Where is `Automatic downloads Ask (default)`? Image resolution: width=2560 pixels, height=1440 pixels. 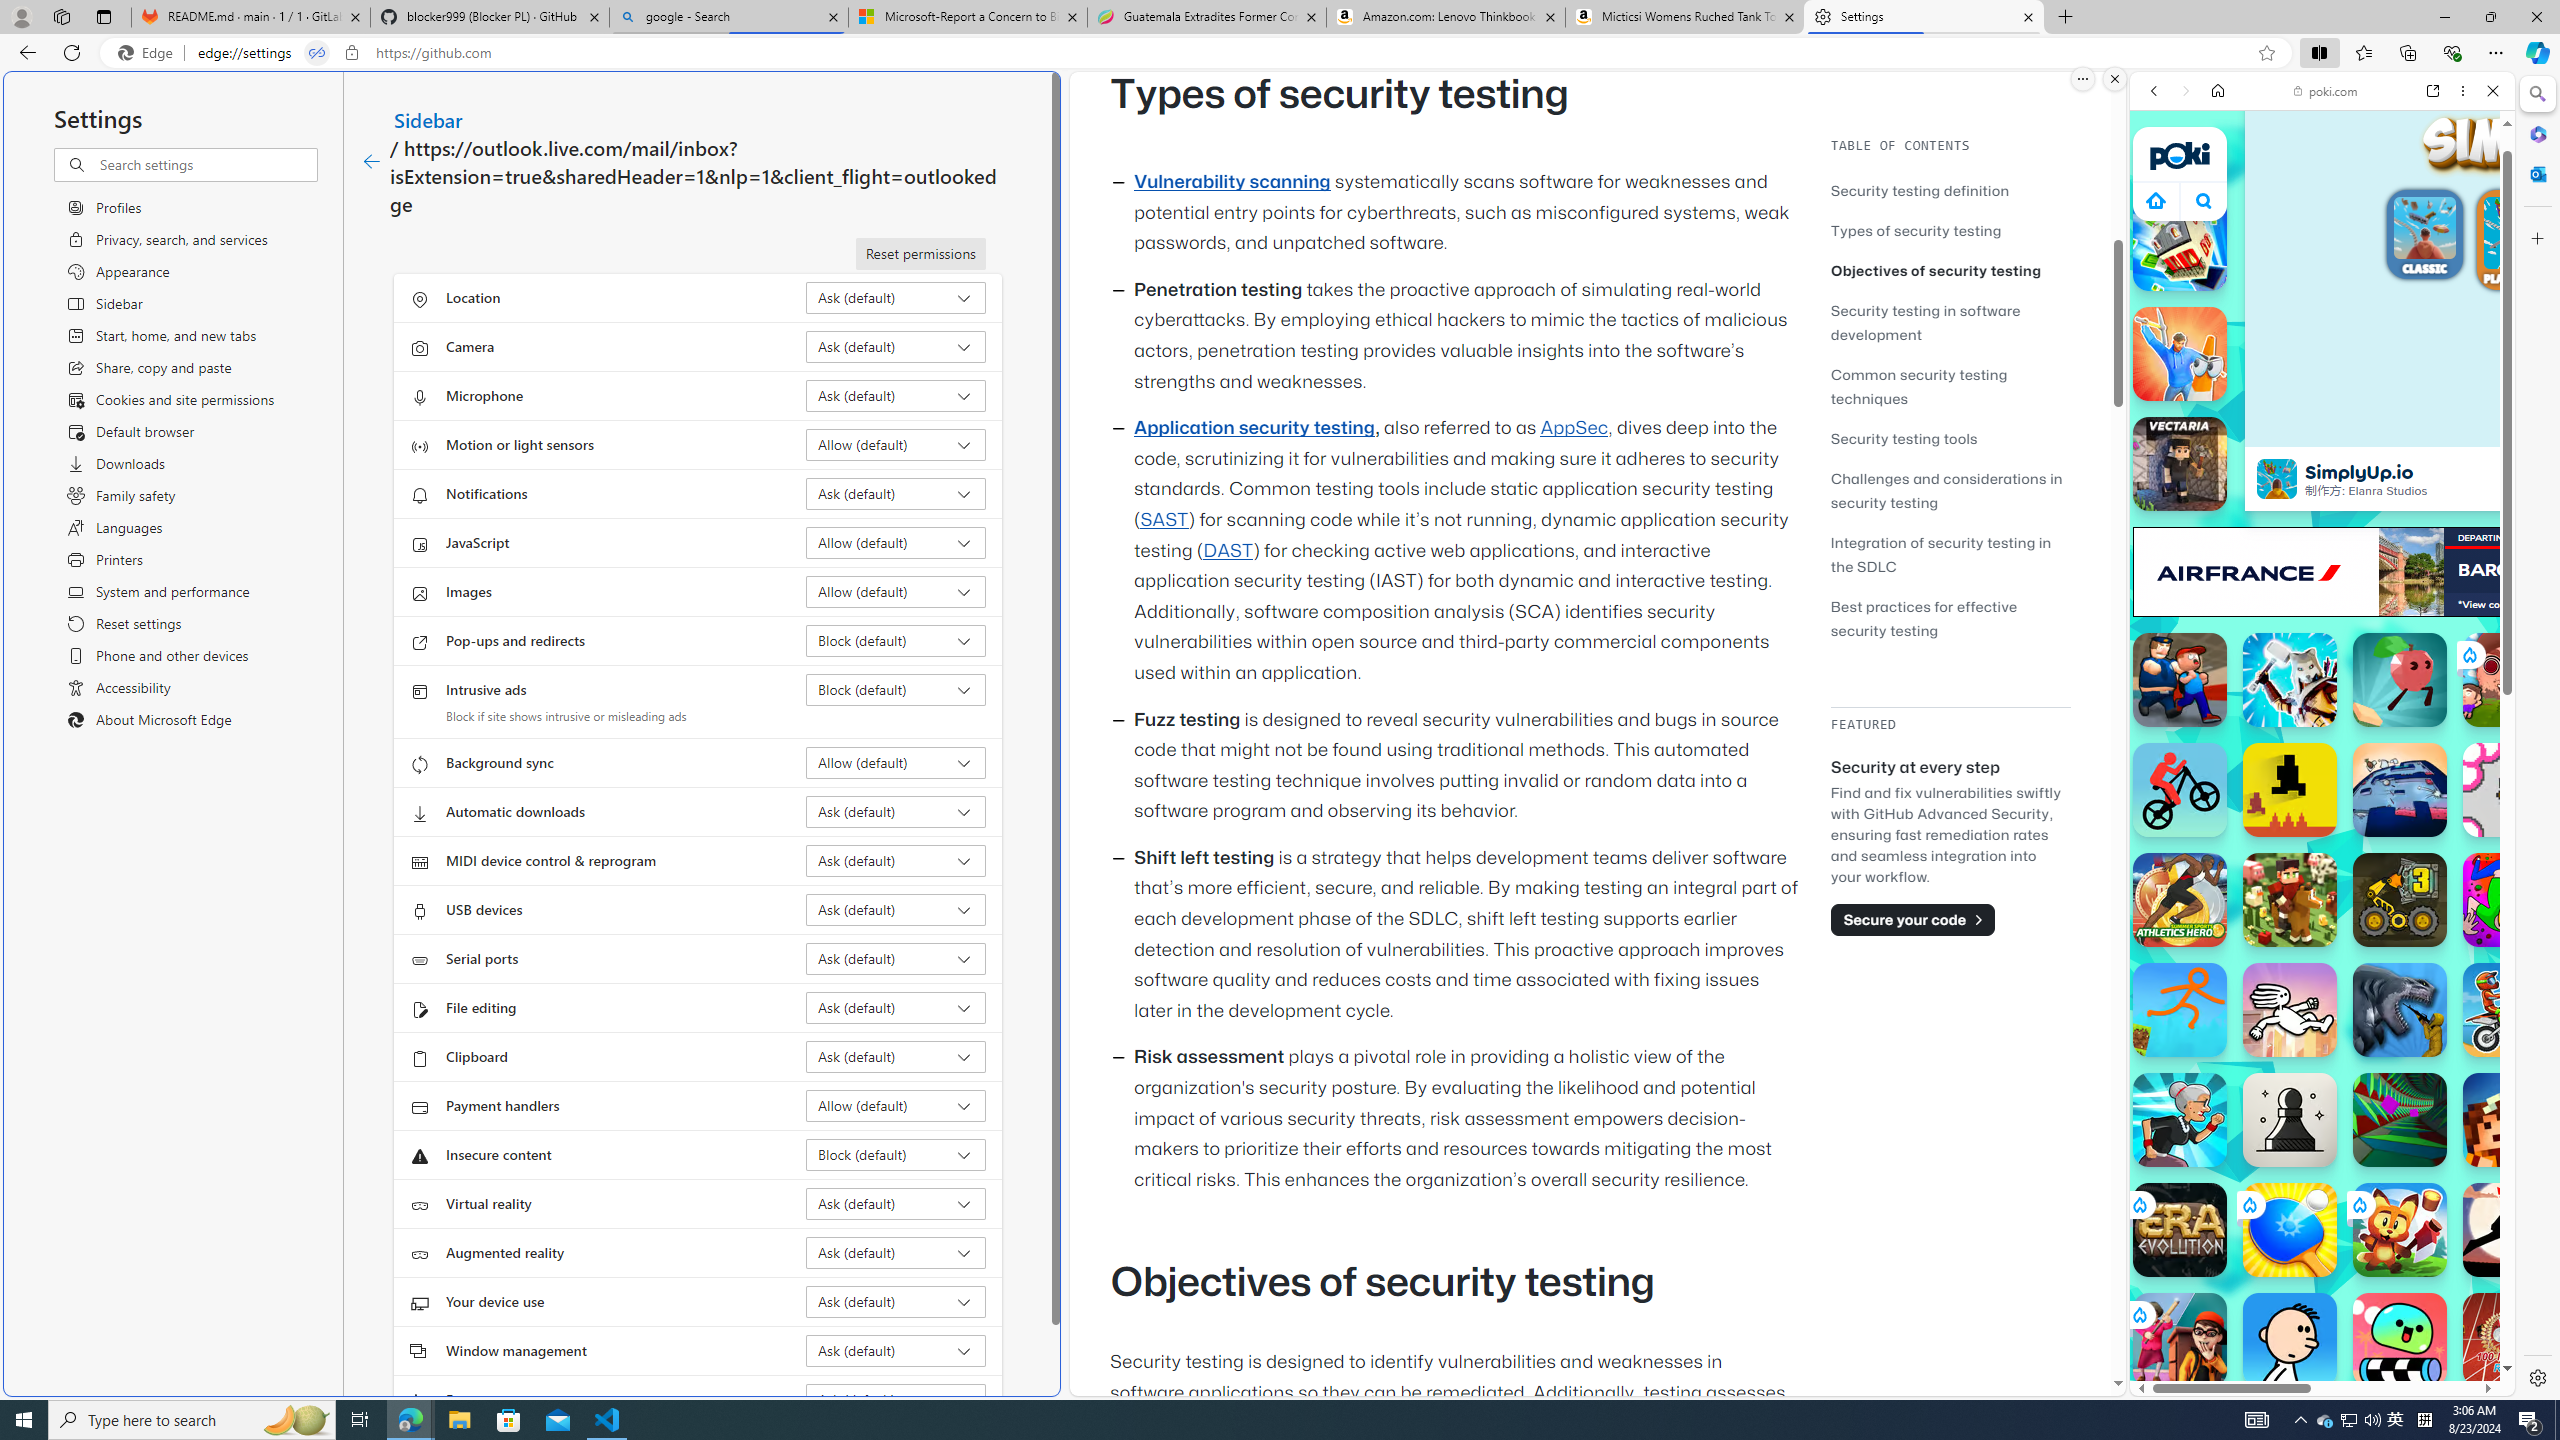 Automatic downloads Ask (default) is located at coordinates (896, 812).